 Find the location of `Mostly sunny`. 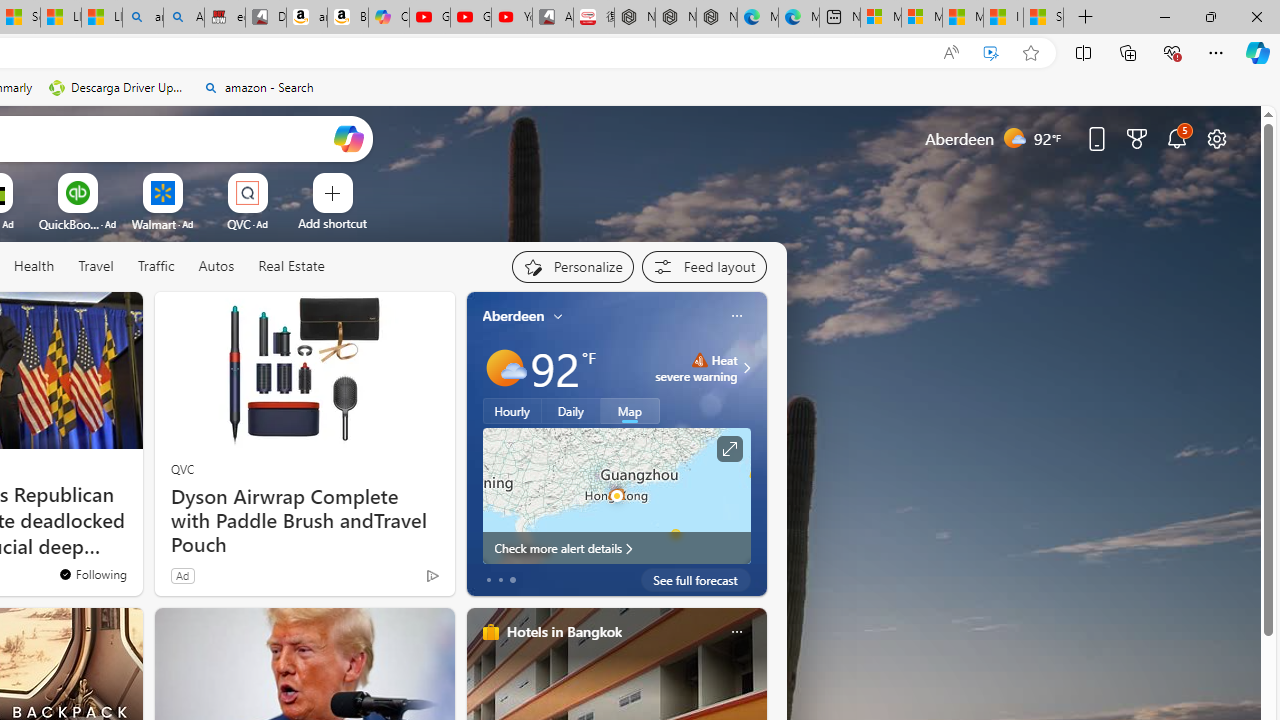

Mostly sunny is located at coordinates (504, 368).